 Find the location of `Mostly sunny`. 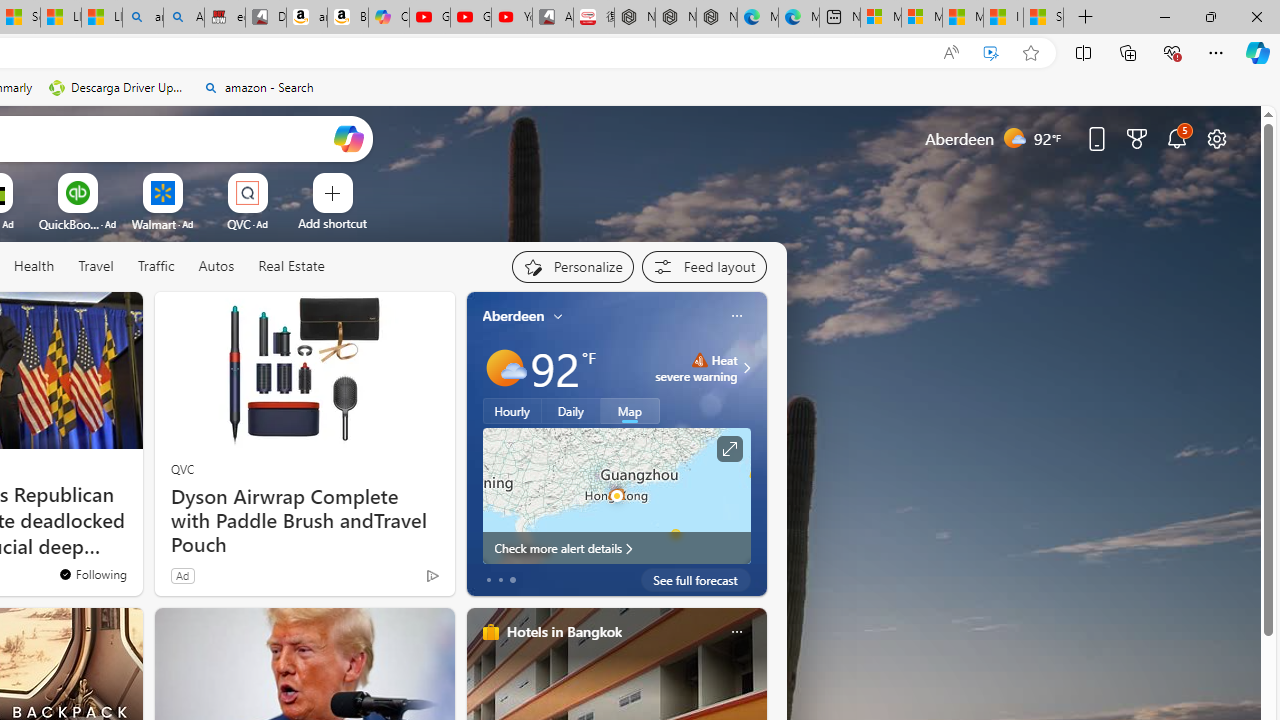

Mostly sunny is located at coordinates (504, 368).